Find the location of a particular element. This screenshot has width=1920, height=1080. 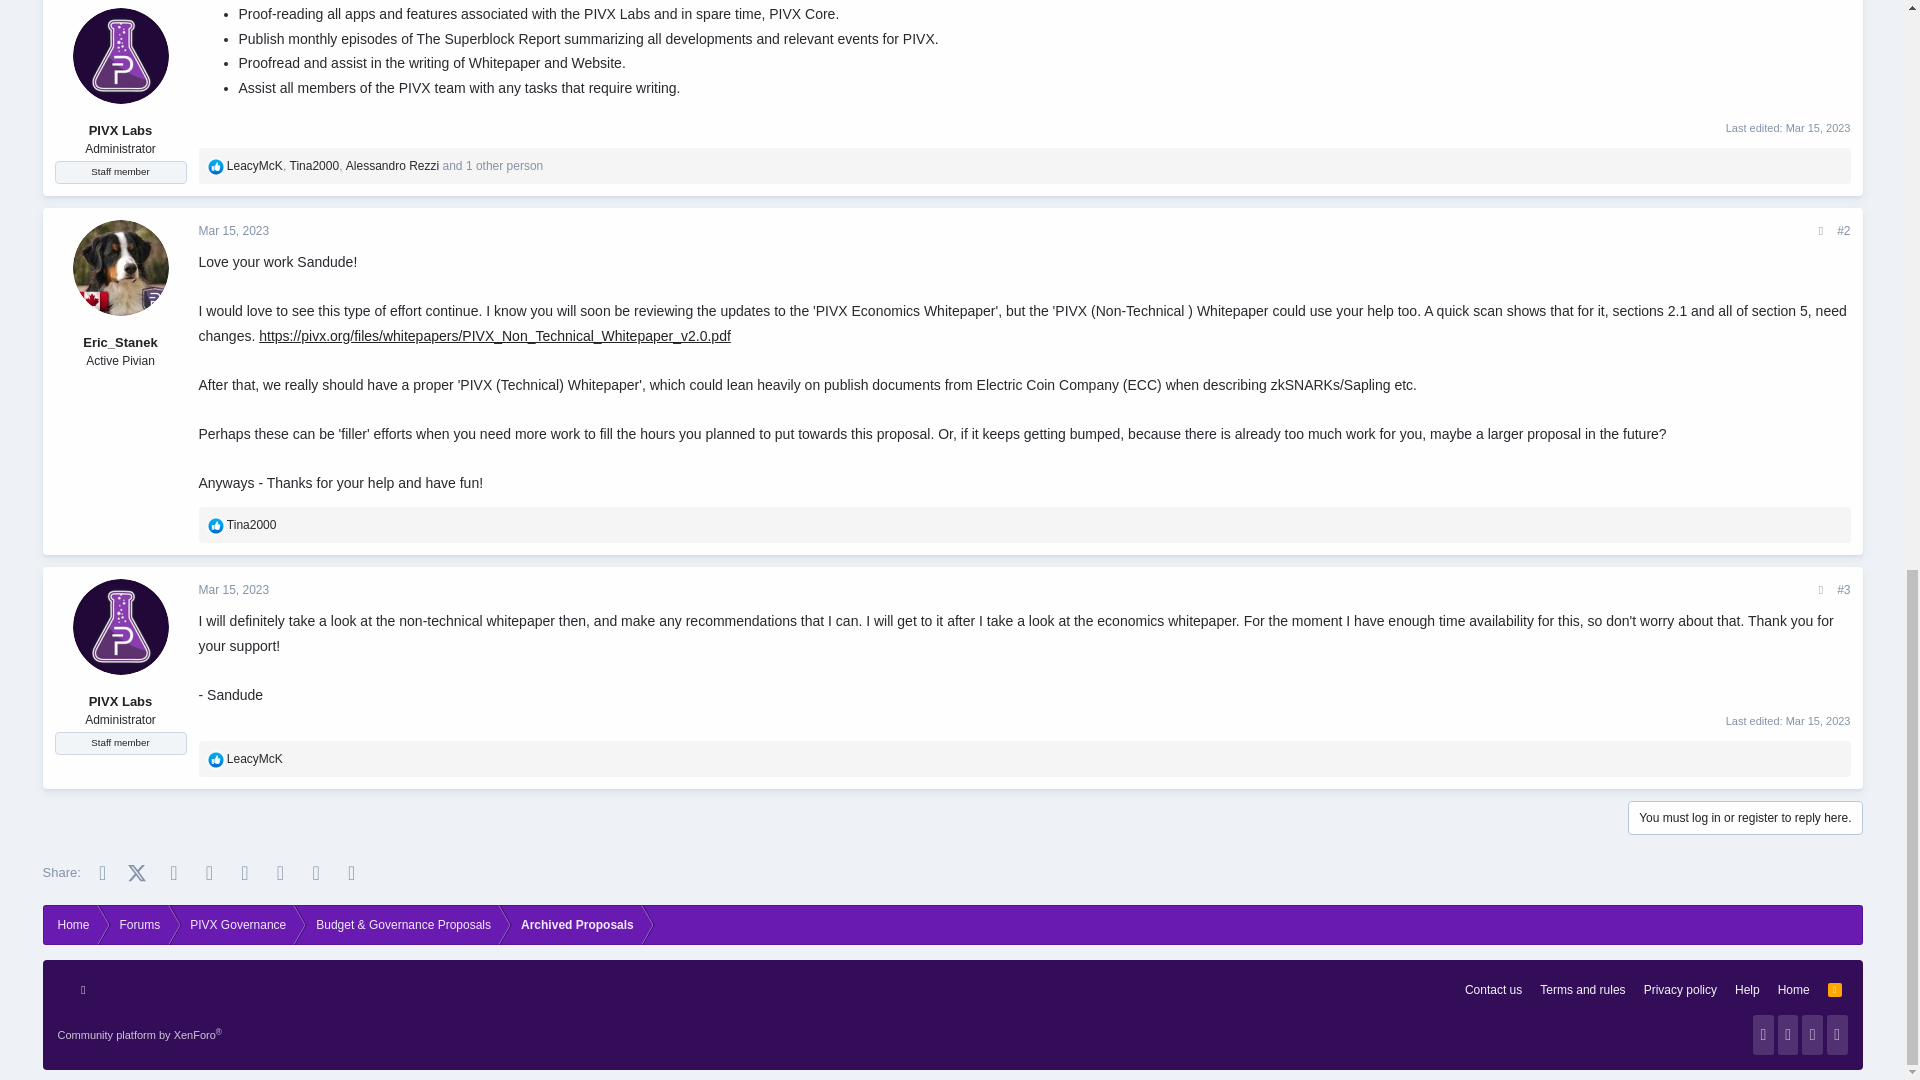

RSS is located at coordinates (1834, 990).